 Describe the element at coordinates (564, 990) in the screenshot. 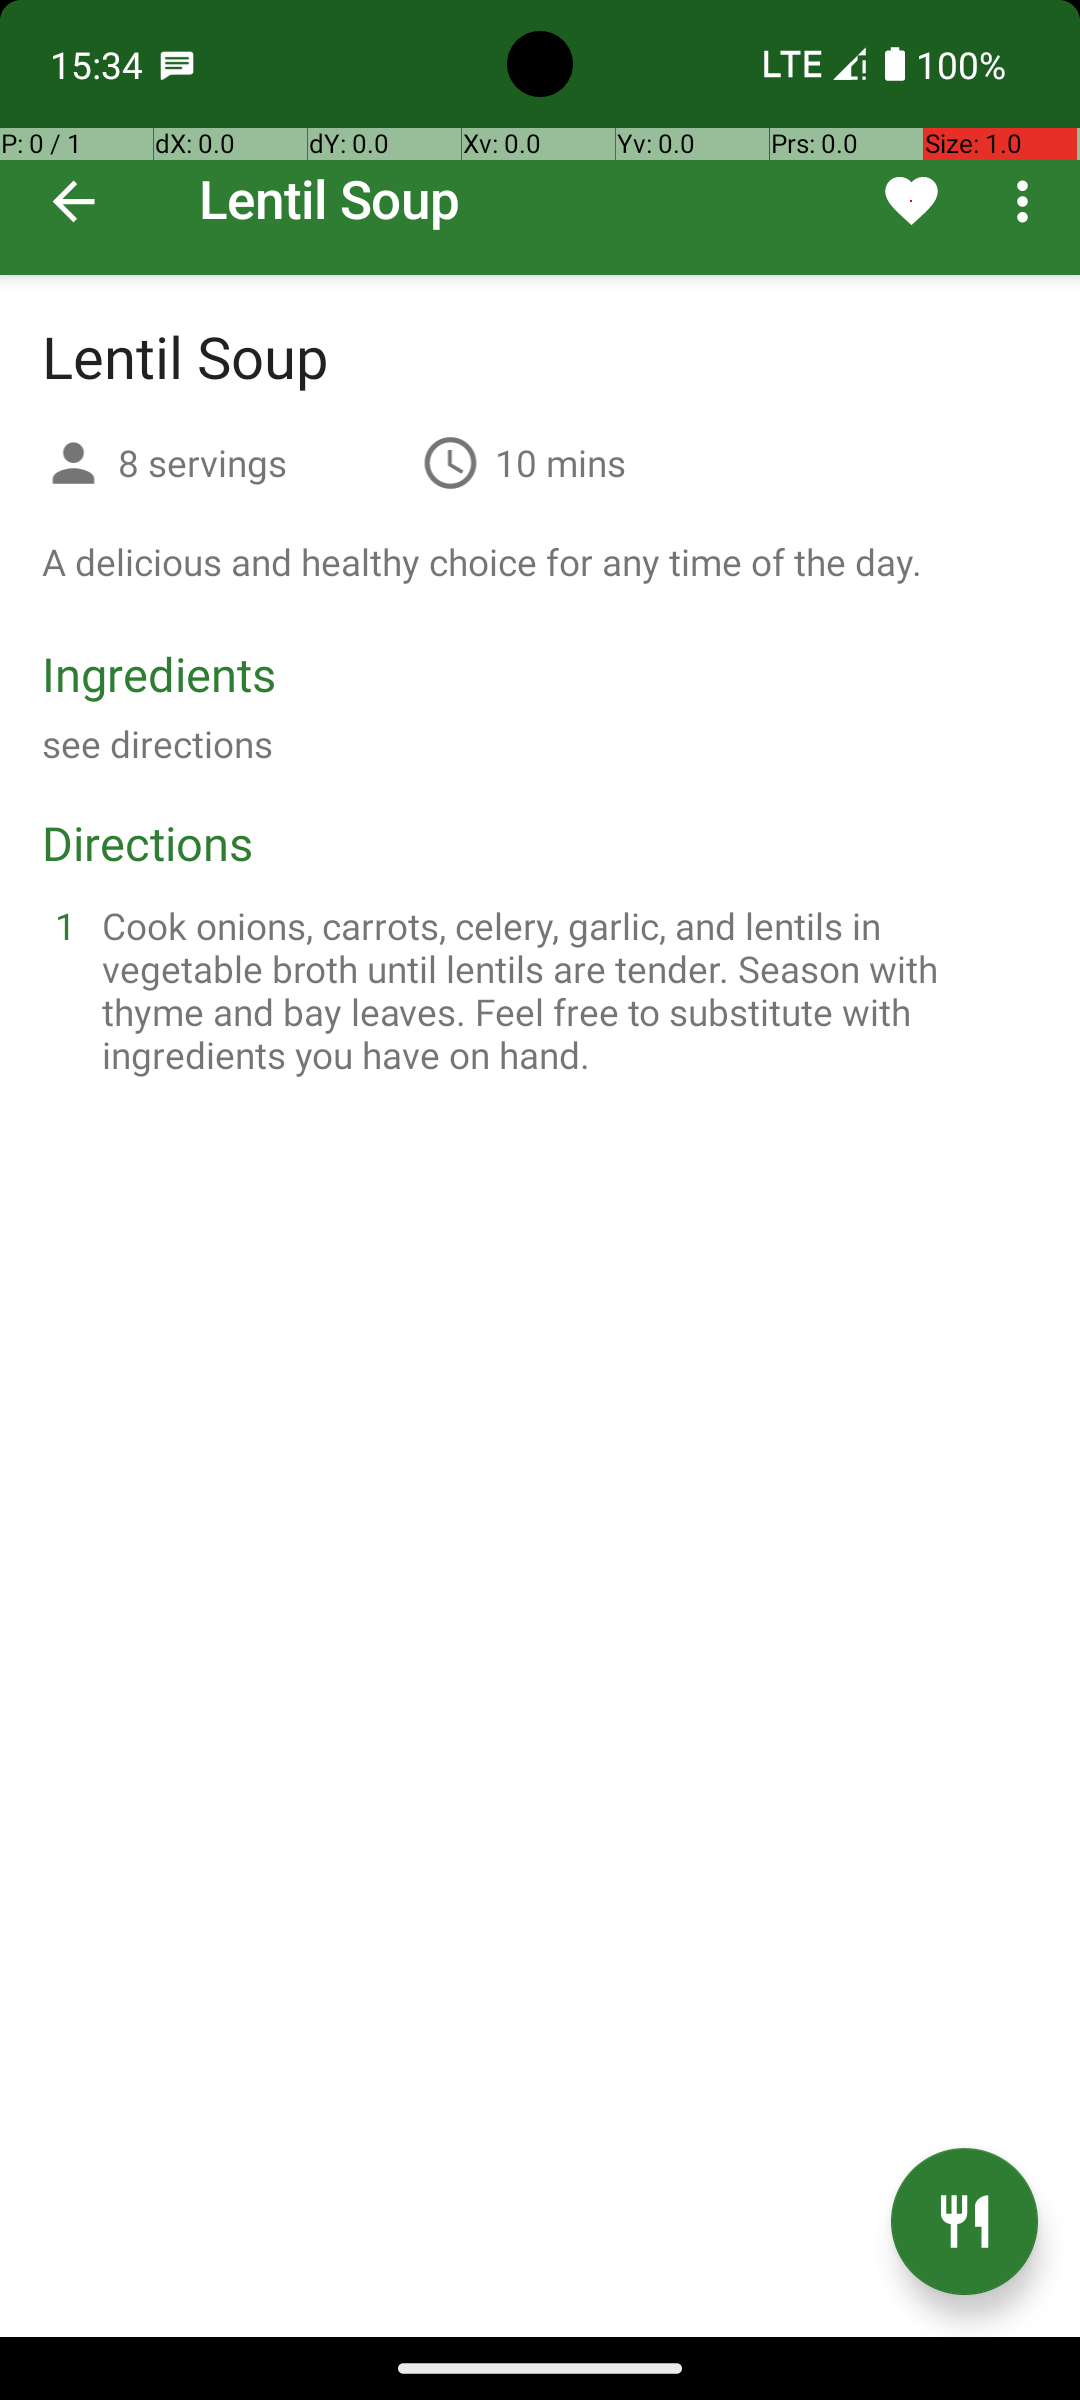

I see `Cook onions, carrots, celery, garlic, and lentils in vegetable broth until lentils are tender. Season with thyme and bay leaves. Feel free to substitute with ingredients you have on hand.` at that location.